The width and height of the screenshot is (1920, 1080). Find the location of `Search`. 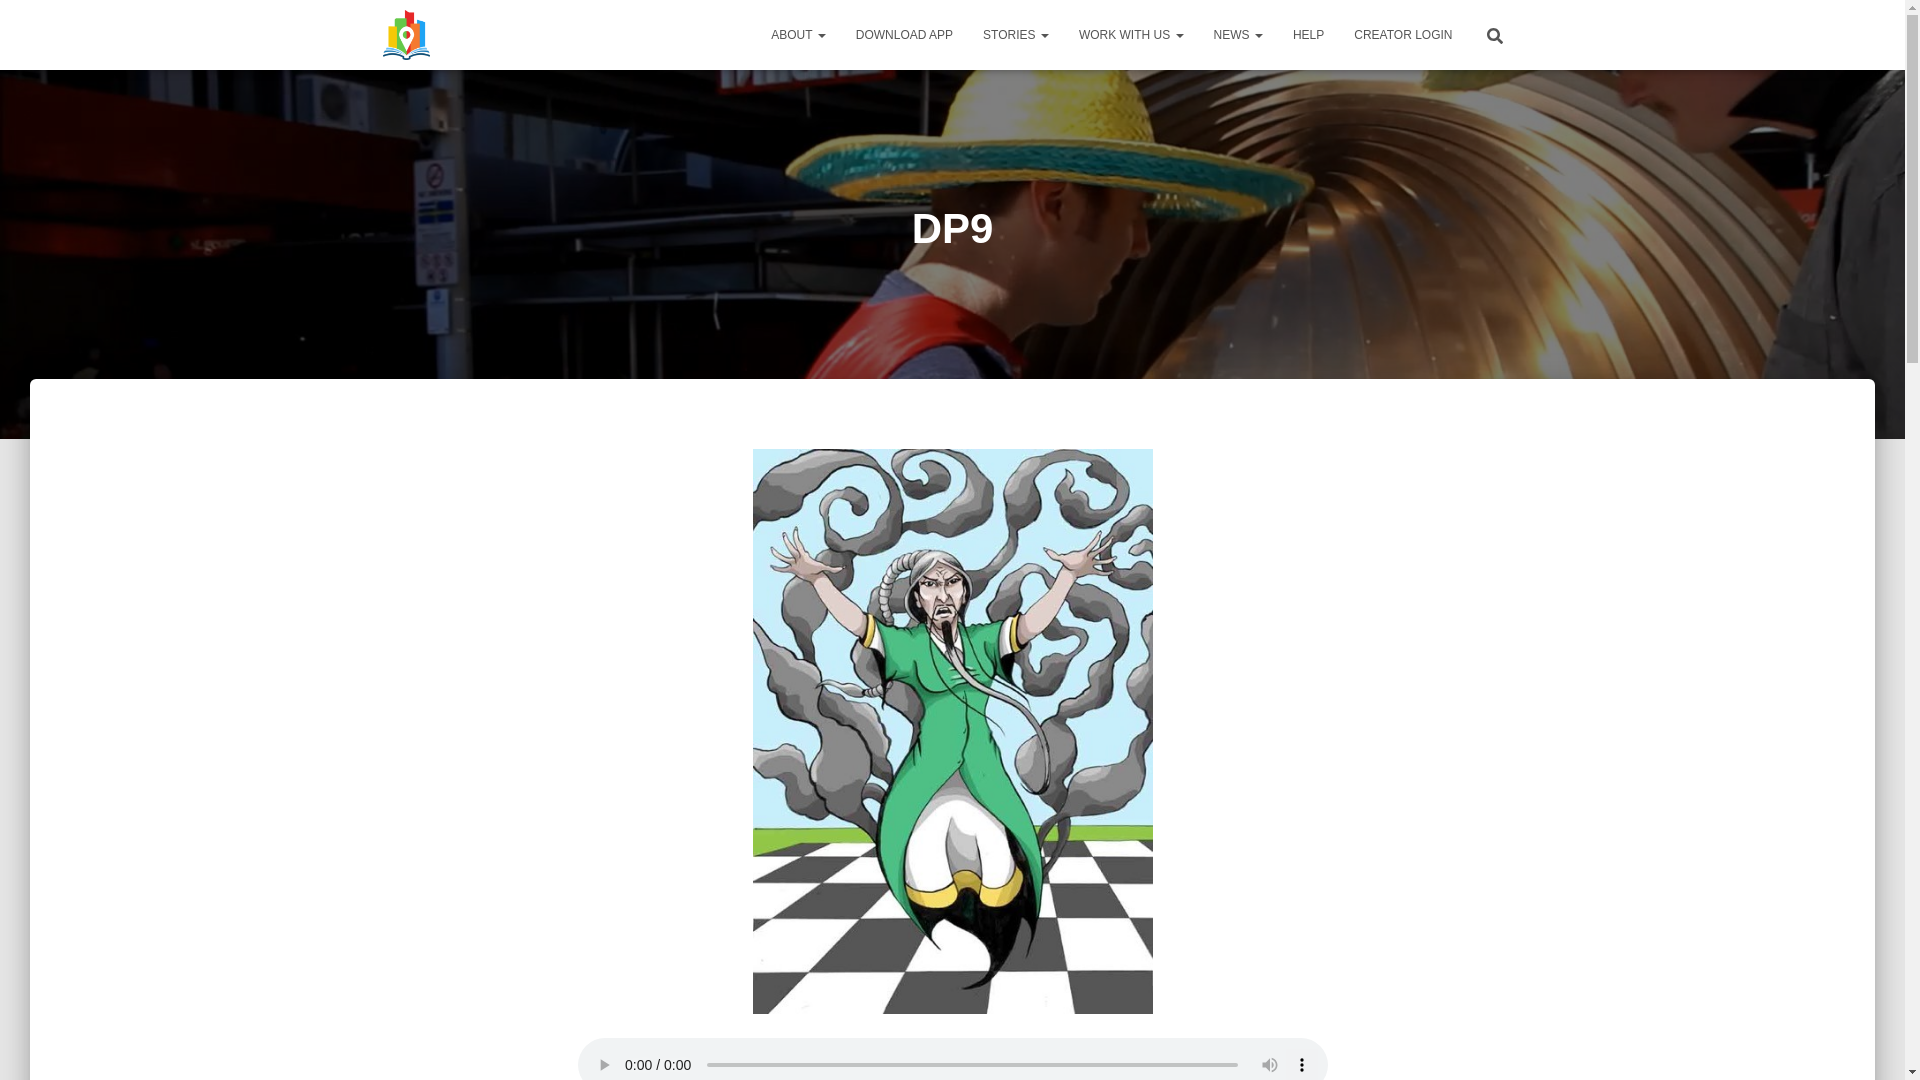

Search is located at coordinates (22, 22).